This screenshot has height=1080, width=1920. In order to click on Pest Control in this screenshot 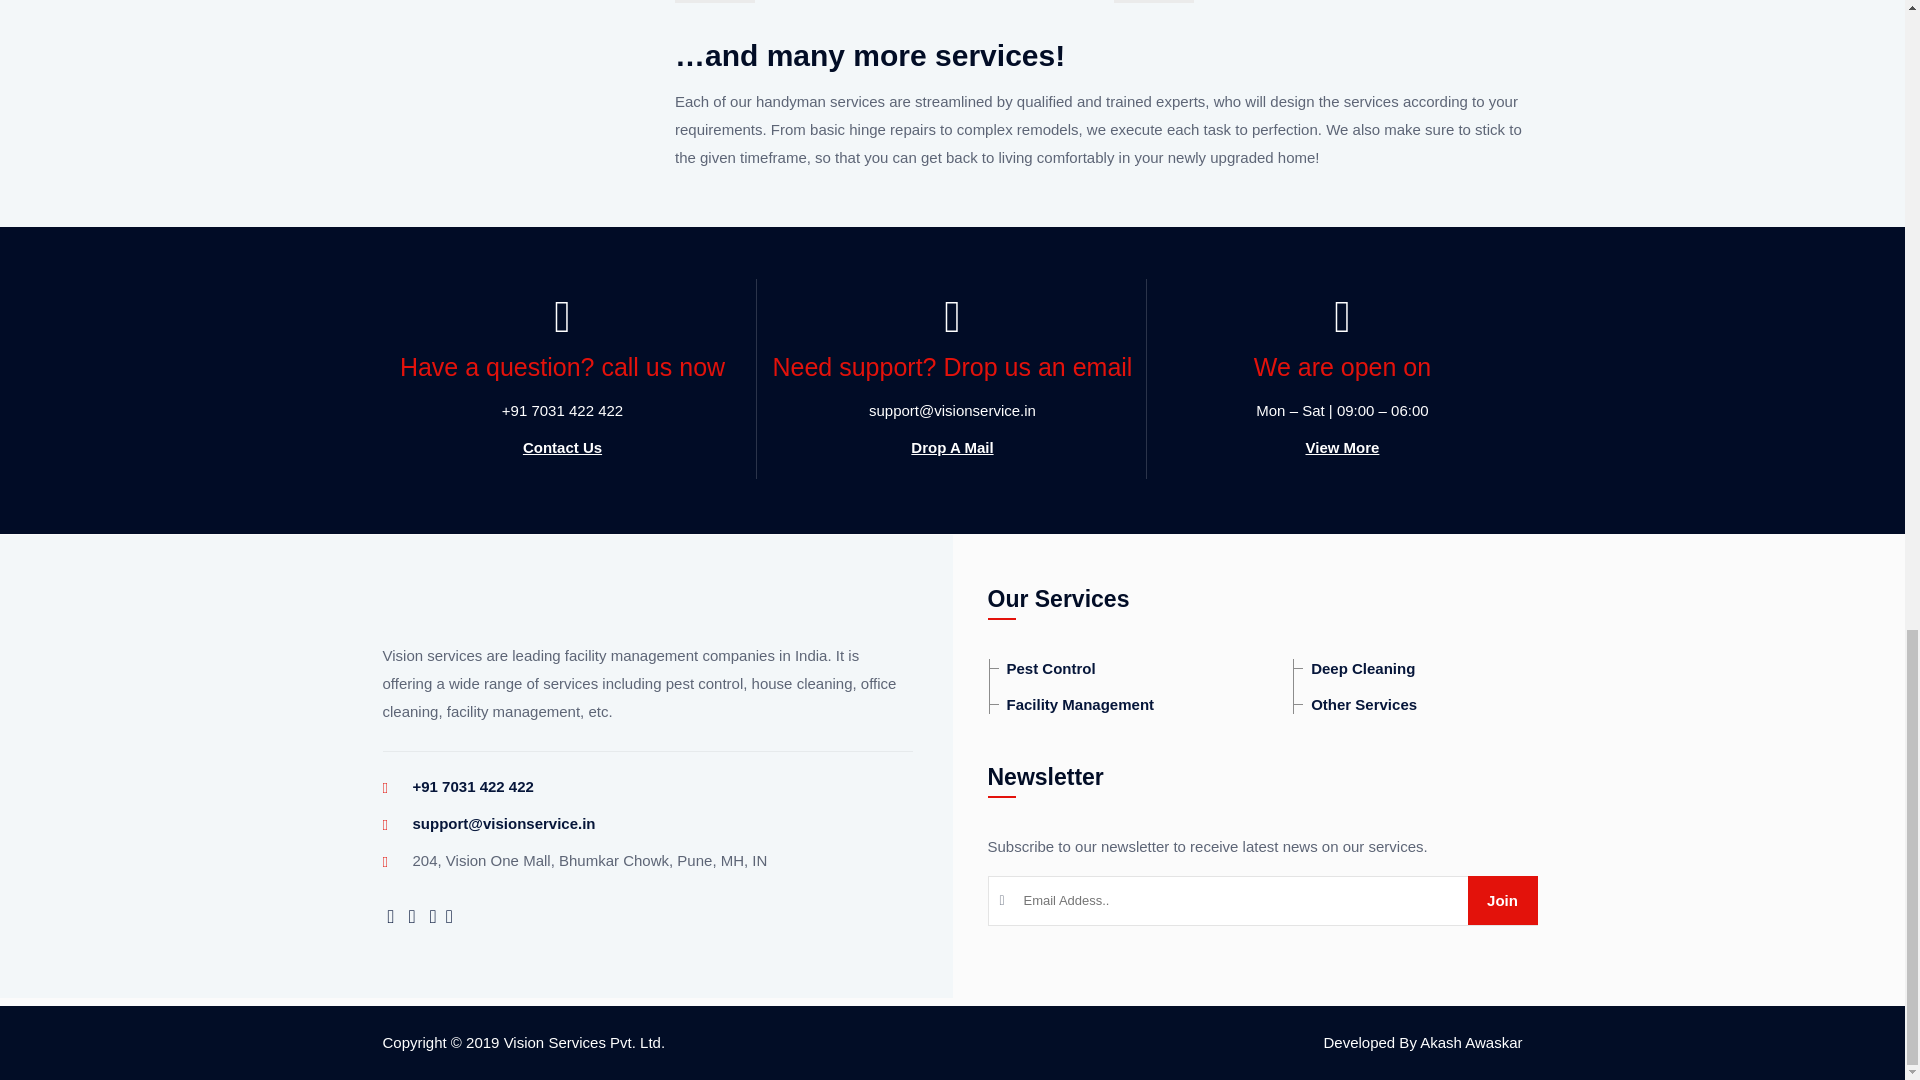, I will do `click(1042, 668)`.